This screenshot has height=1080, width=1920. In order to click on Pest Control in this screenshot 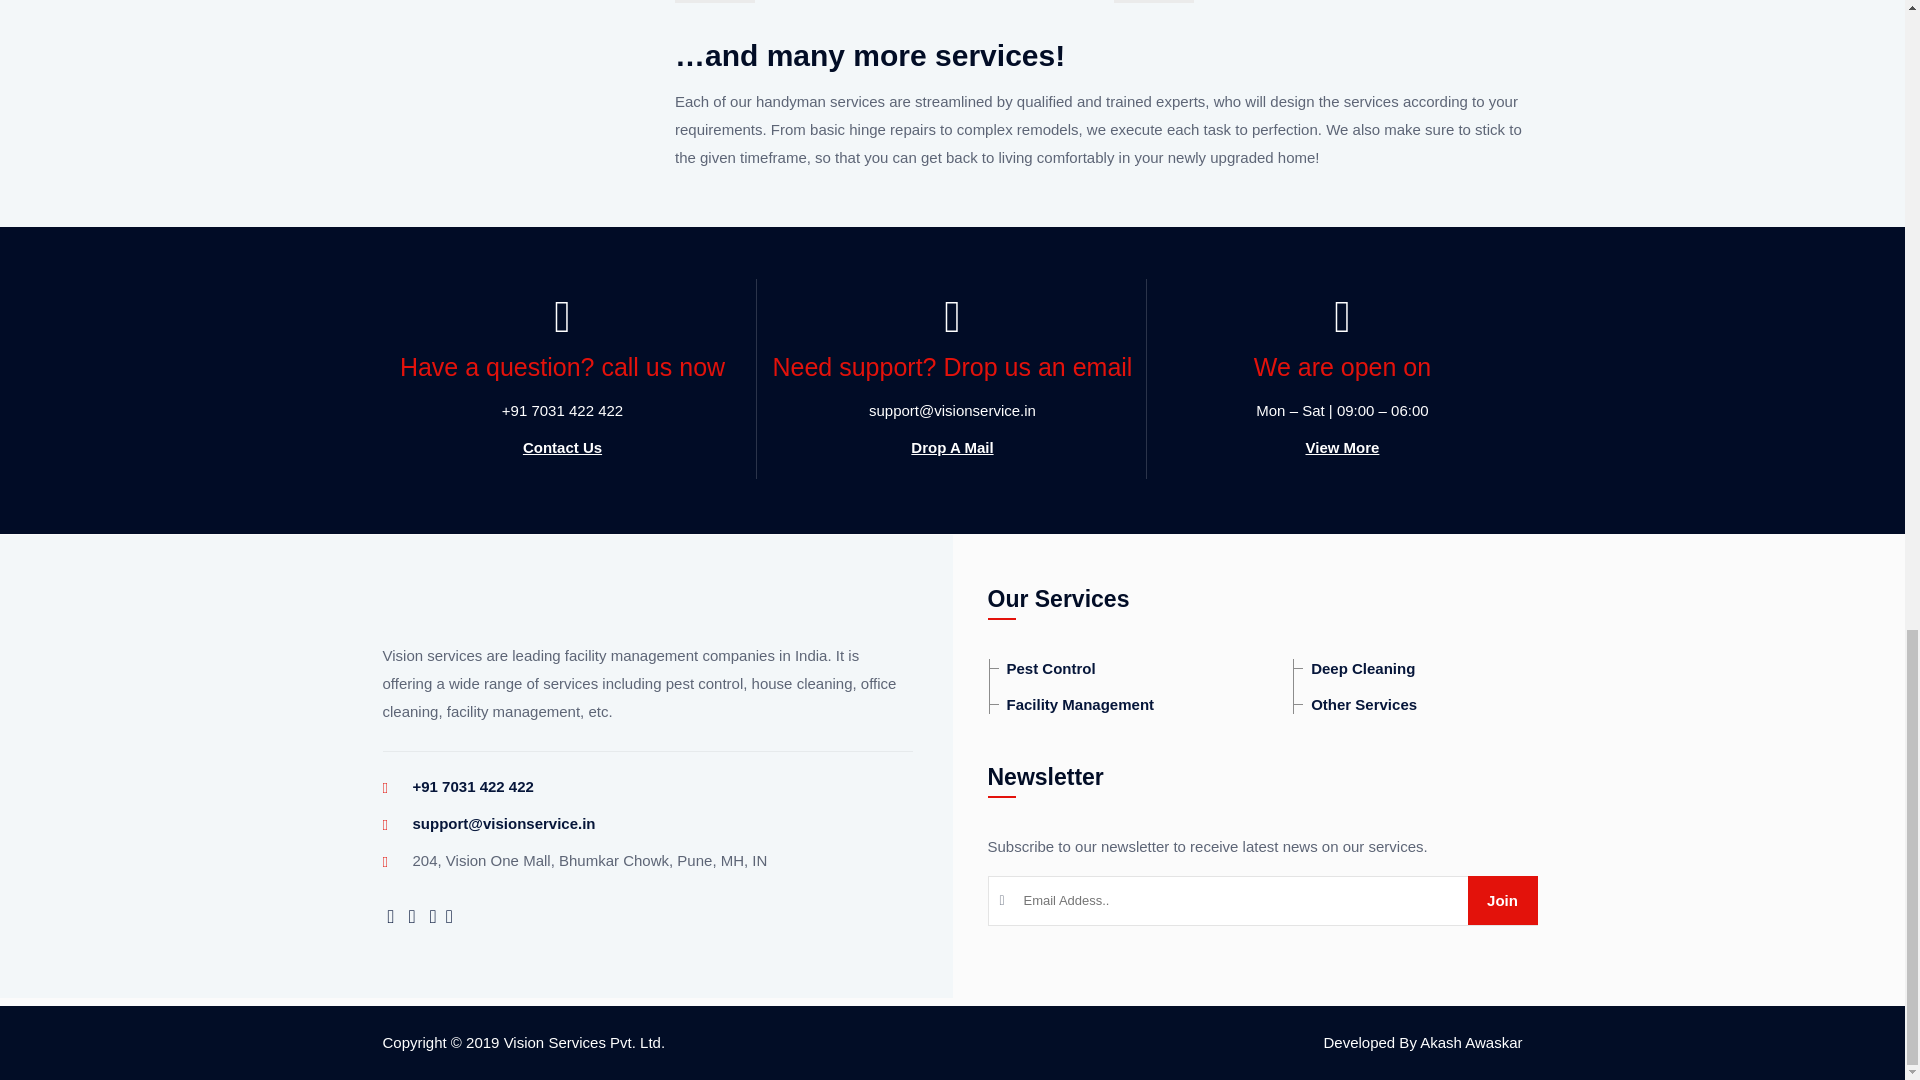, I will do `click(1042, 668)`.